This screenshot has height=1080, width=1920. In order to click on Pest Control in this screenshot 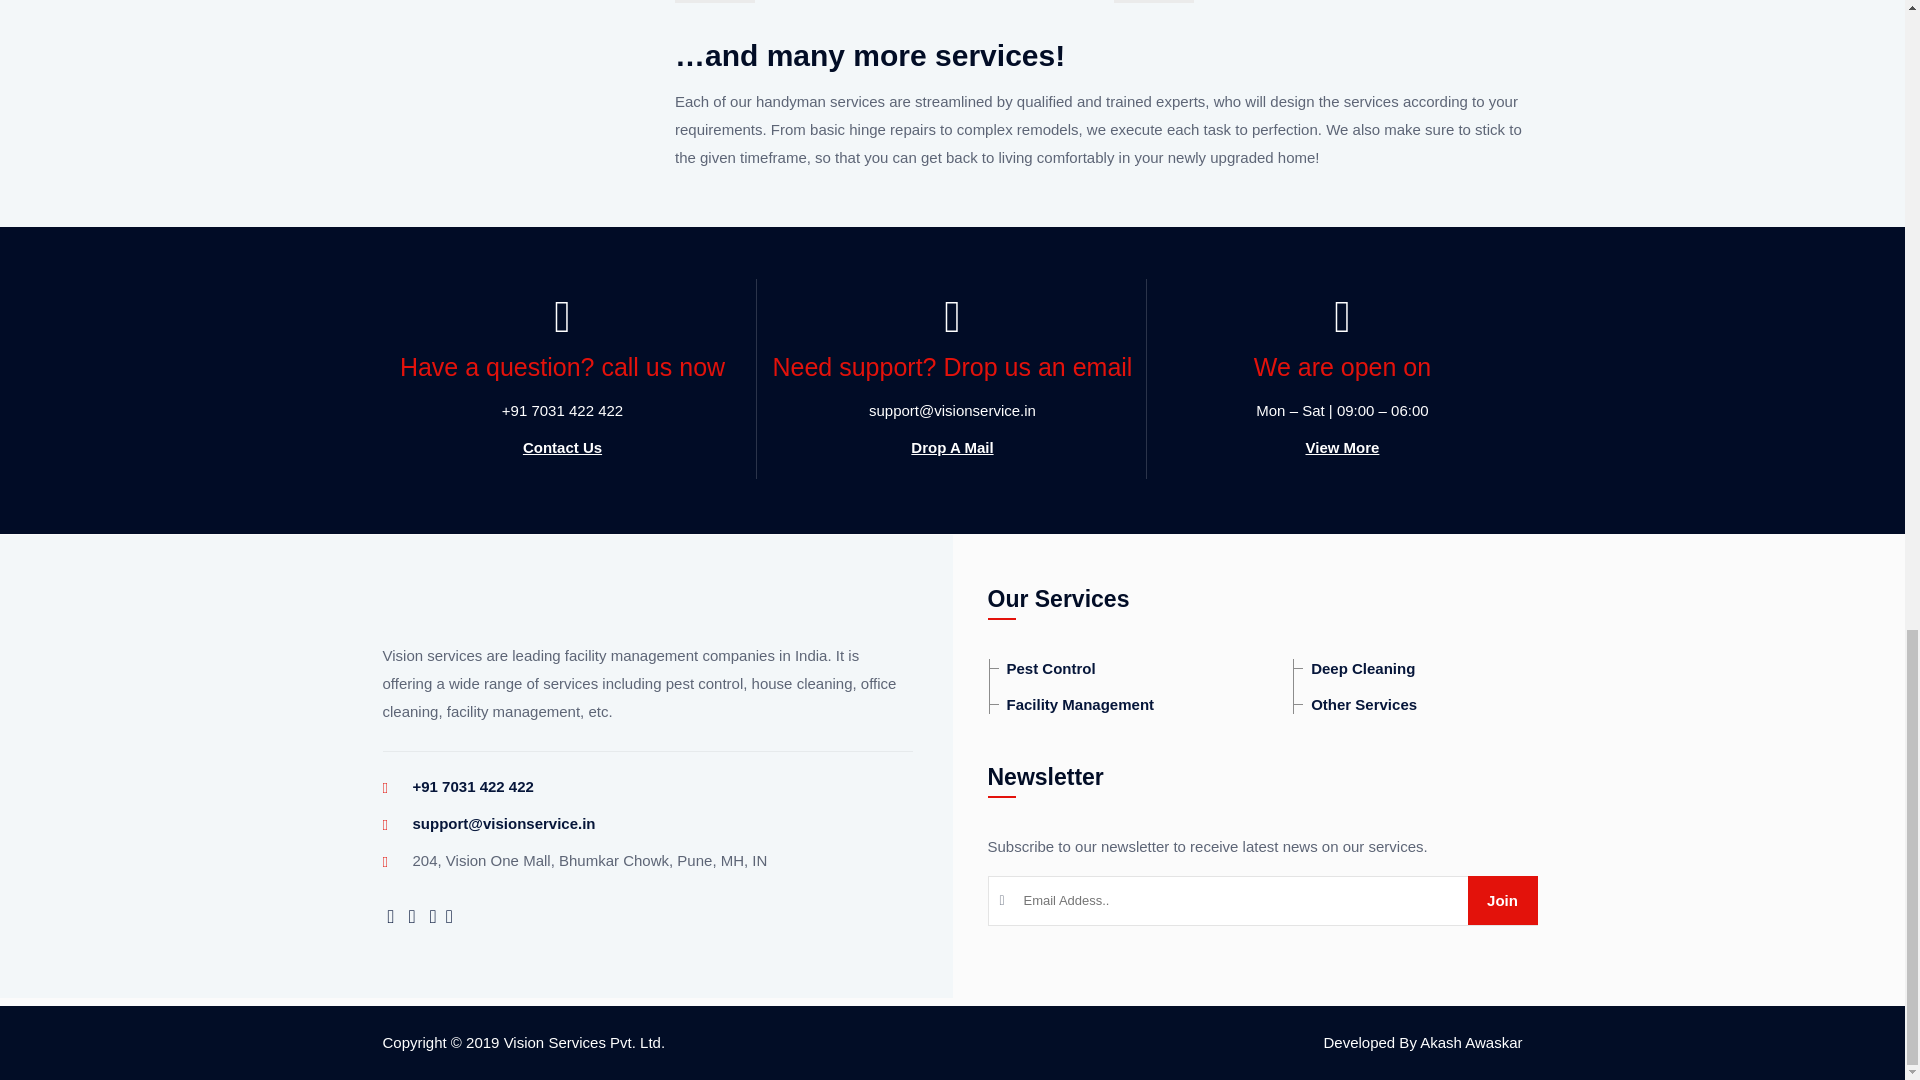, I will do `click(1042, 668)`.